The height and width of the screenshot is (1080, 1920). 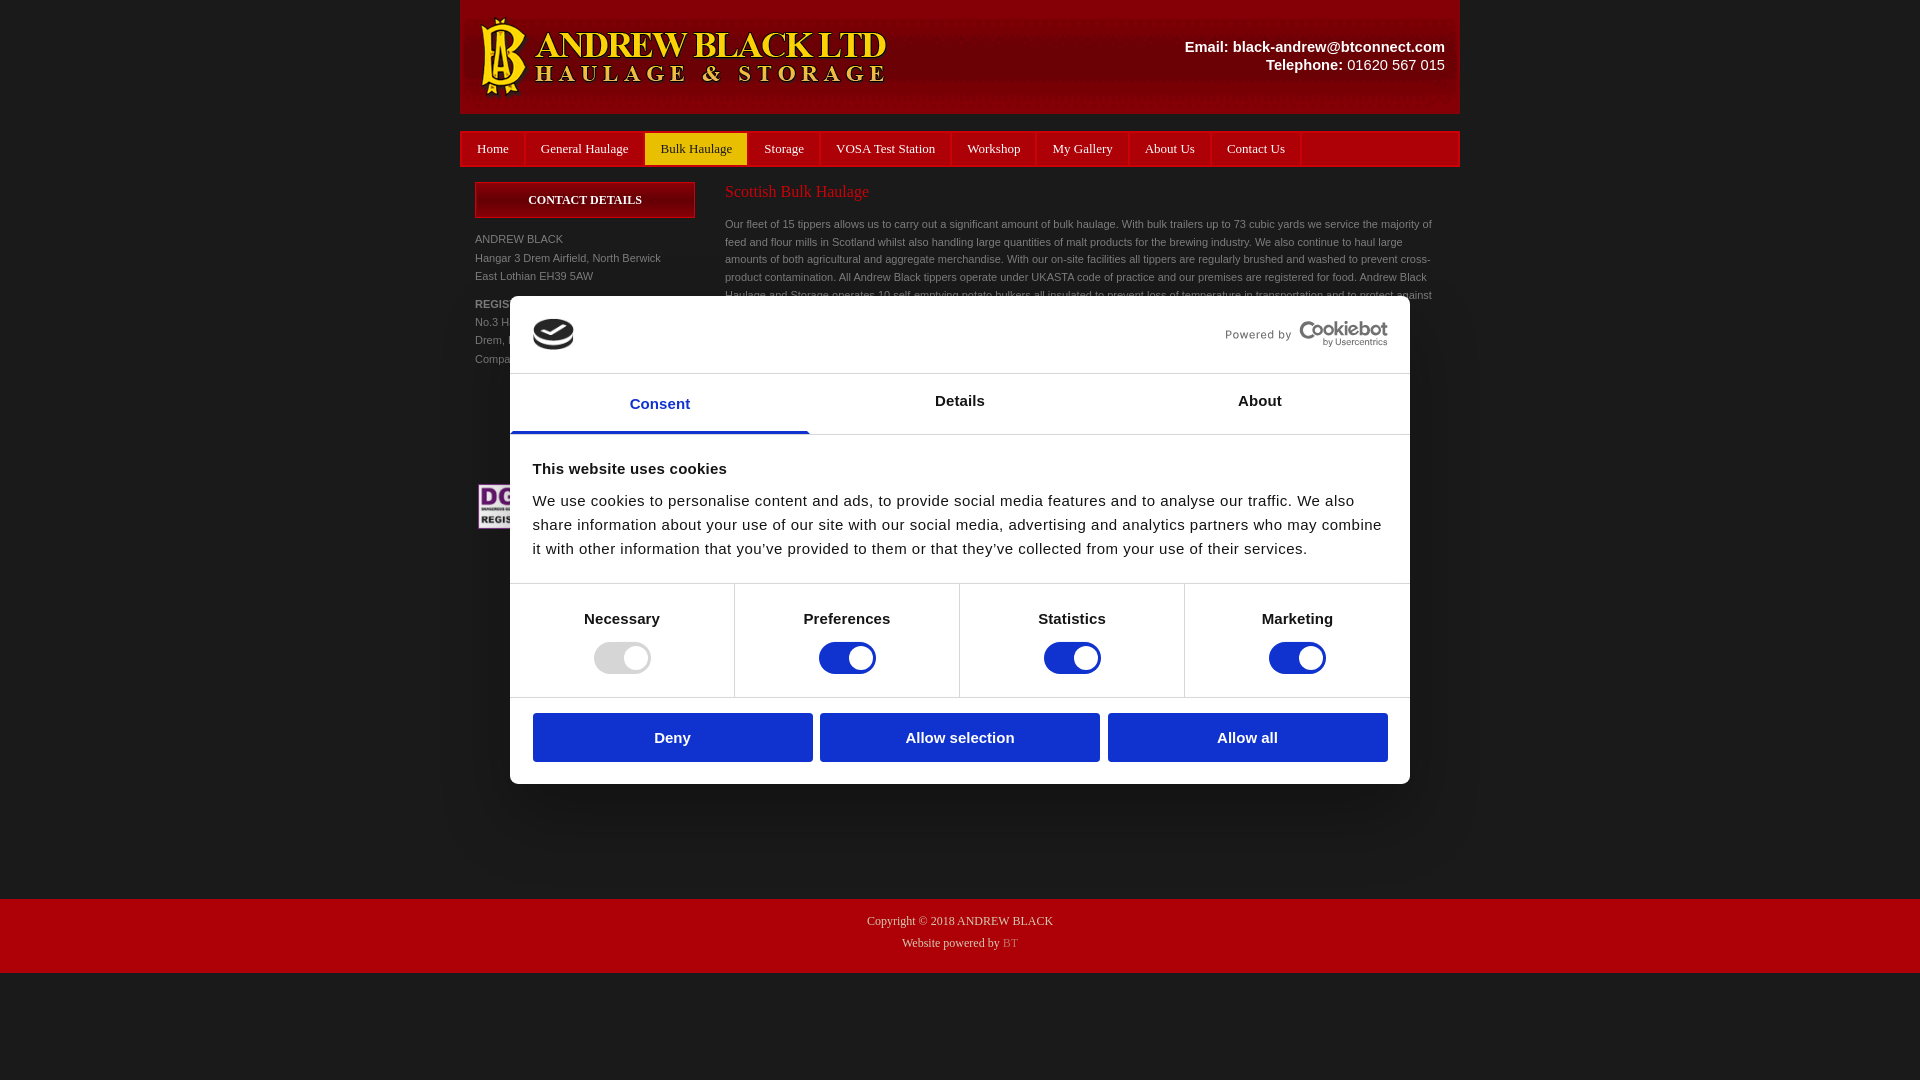 I want to click on Home, so click(x=494, y=148).